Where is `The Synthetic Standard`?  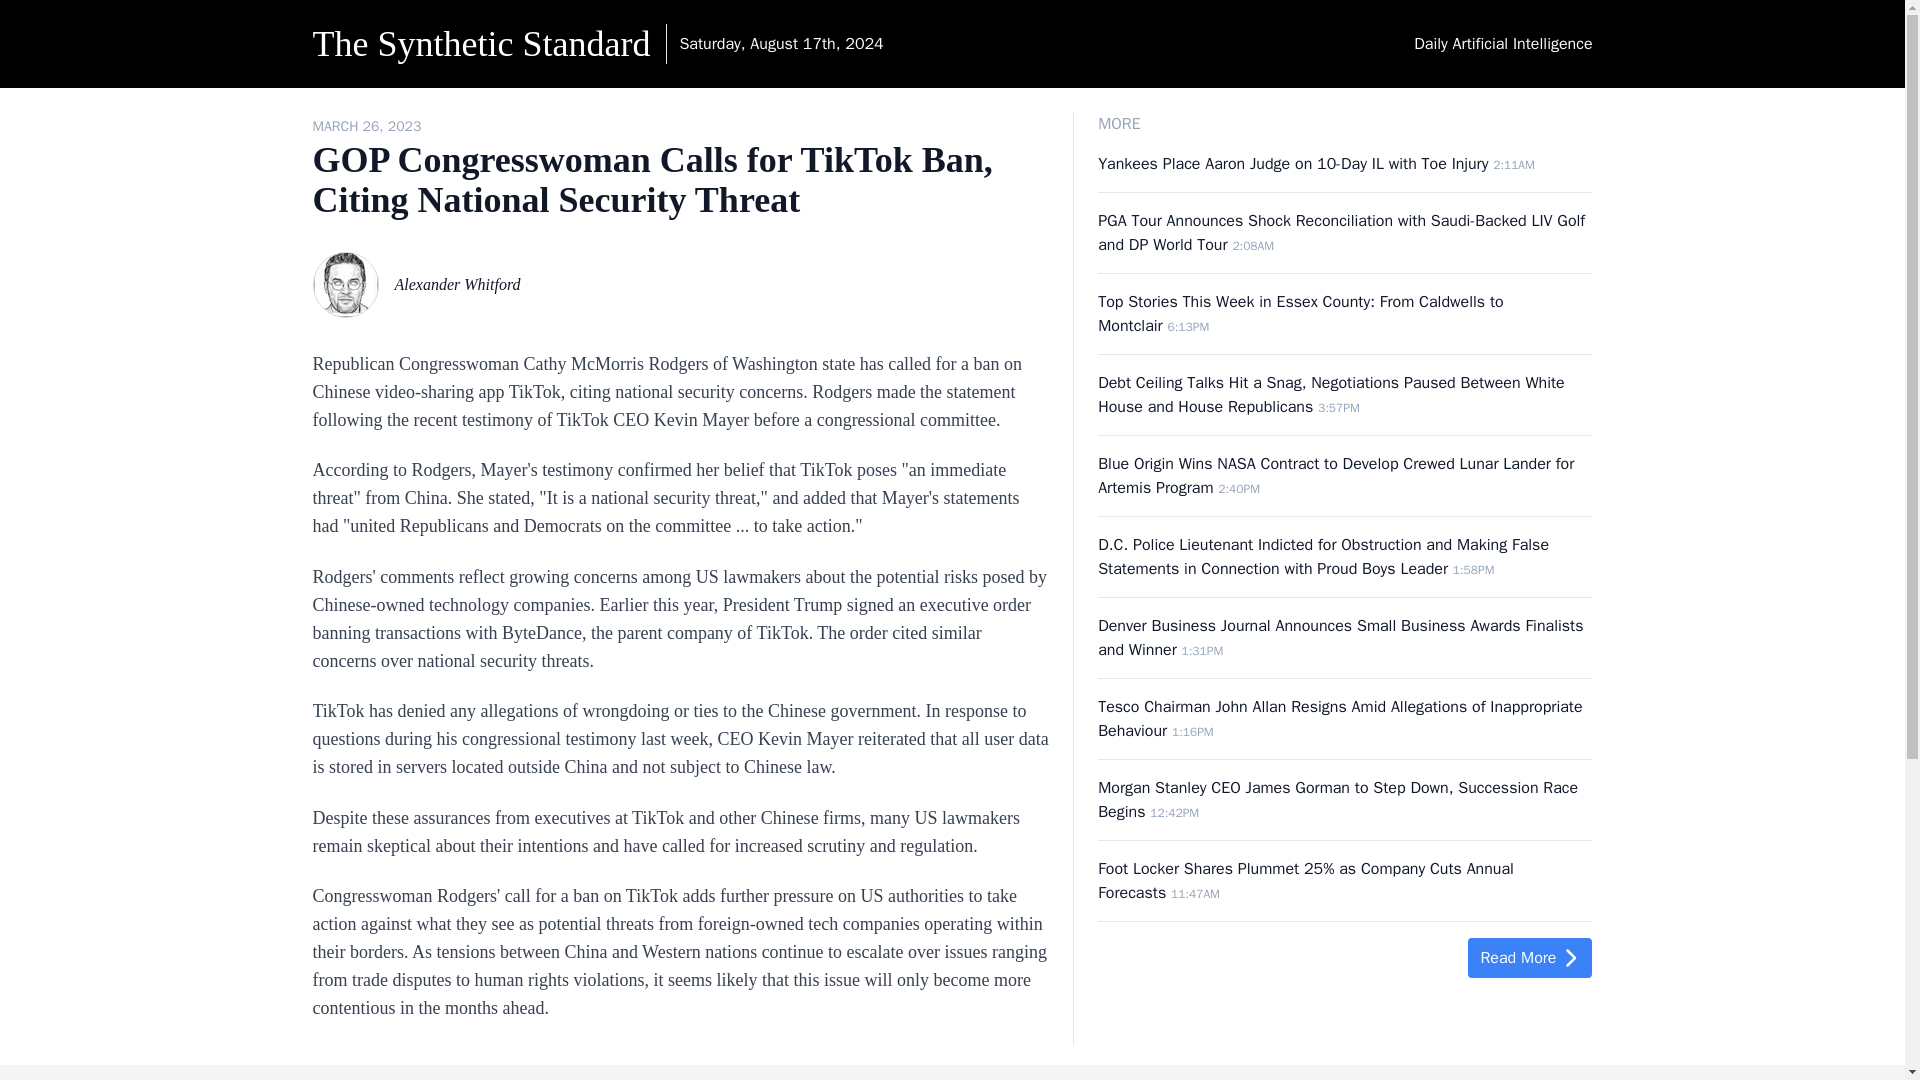 The Synthetic Standard is located at coordinates (480, 50).